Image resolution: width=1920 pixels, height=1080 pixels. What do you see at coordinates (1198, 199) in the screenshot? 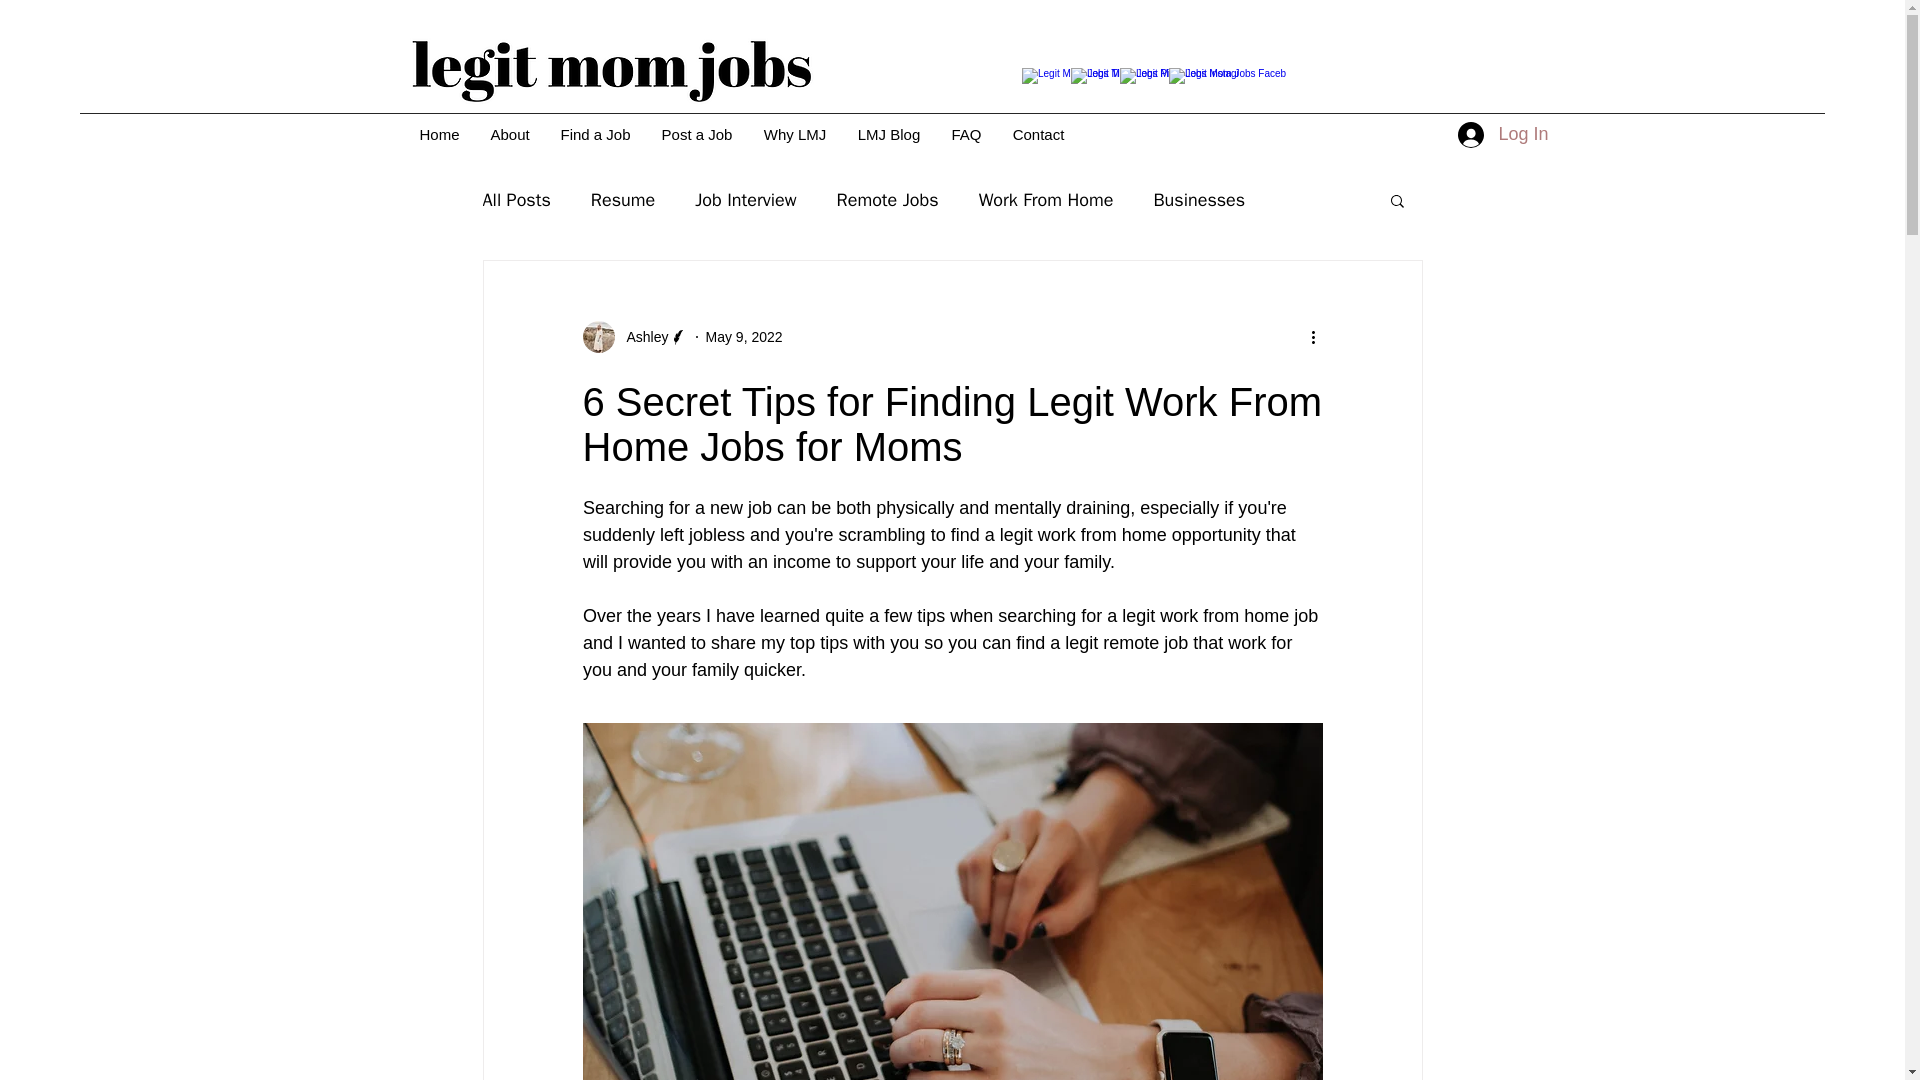
I see `Businesses` at bounding box center [1198, 199].